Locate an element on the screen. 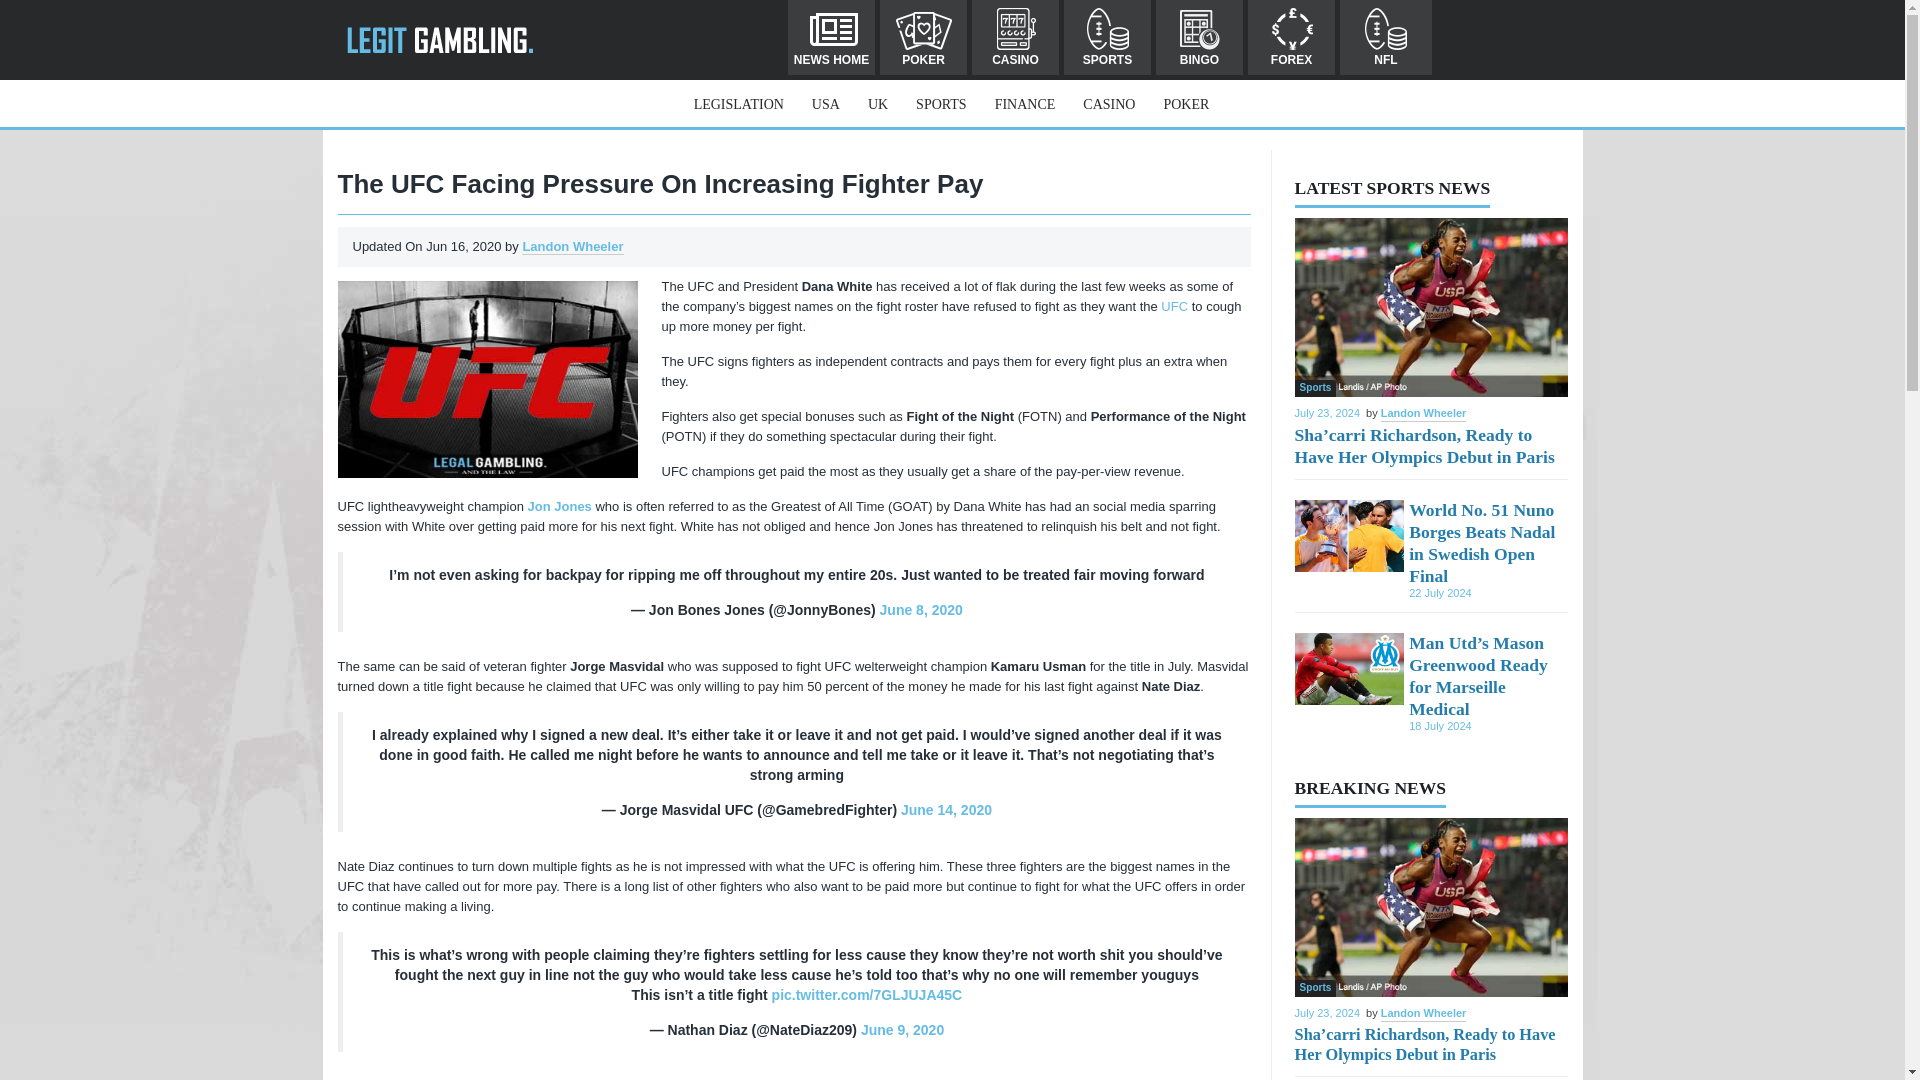  The UFC Facing Pressure On Increasing Fighter Pay  is located at coordinates (487, 379).